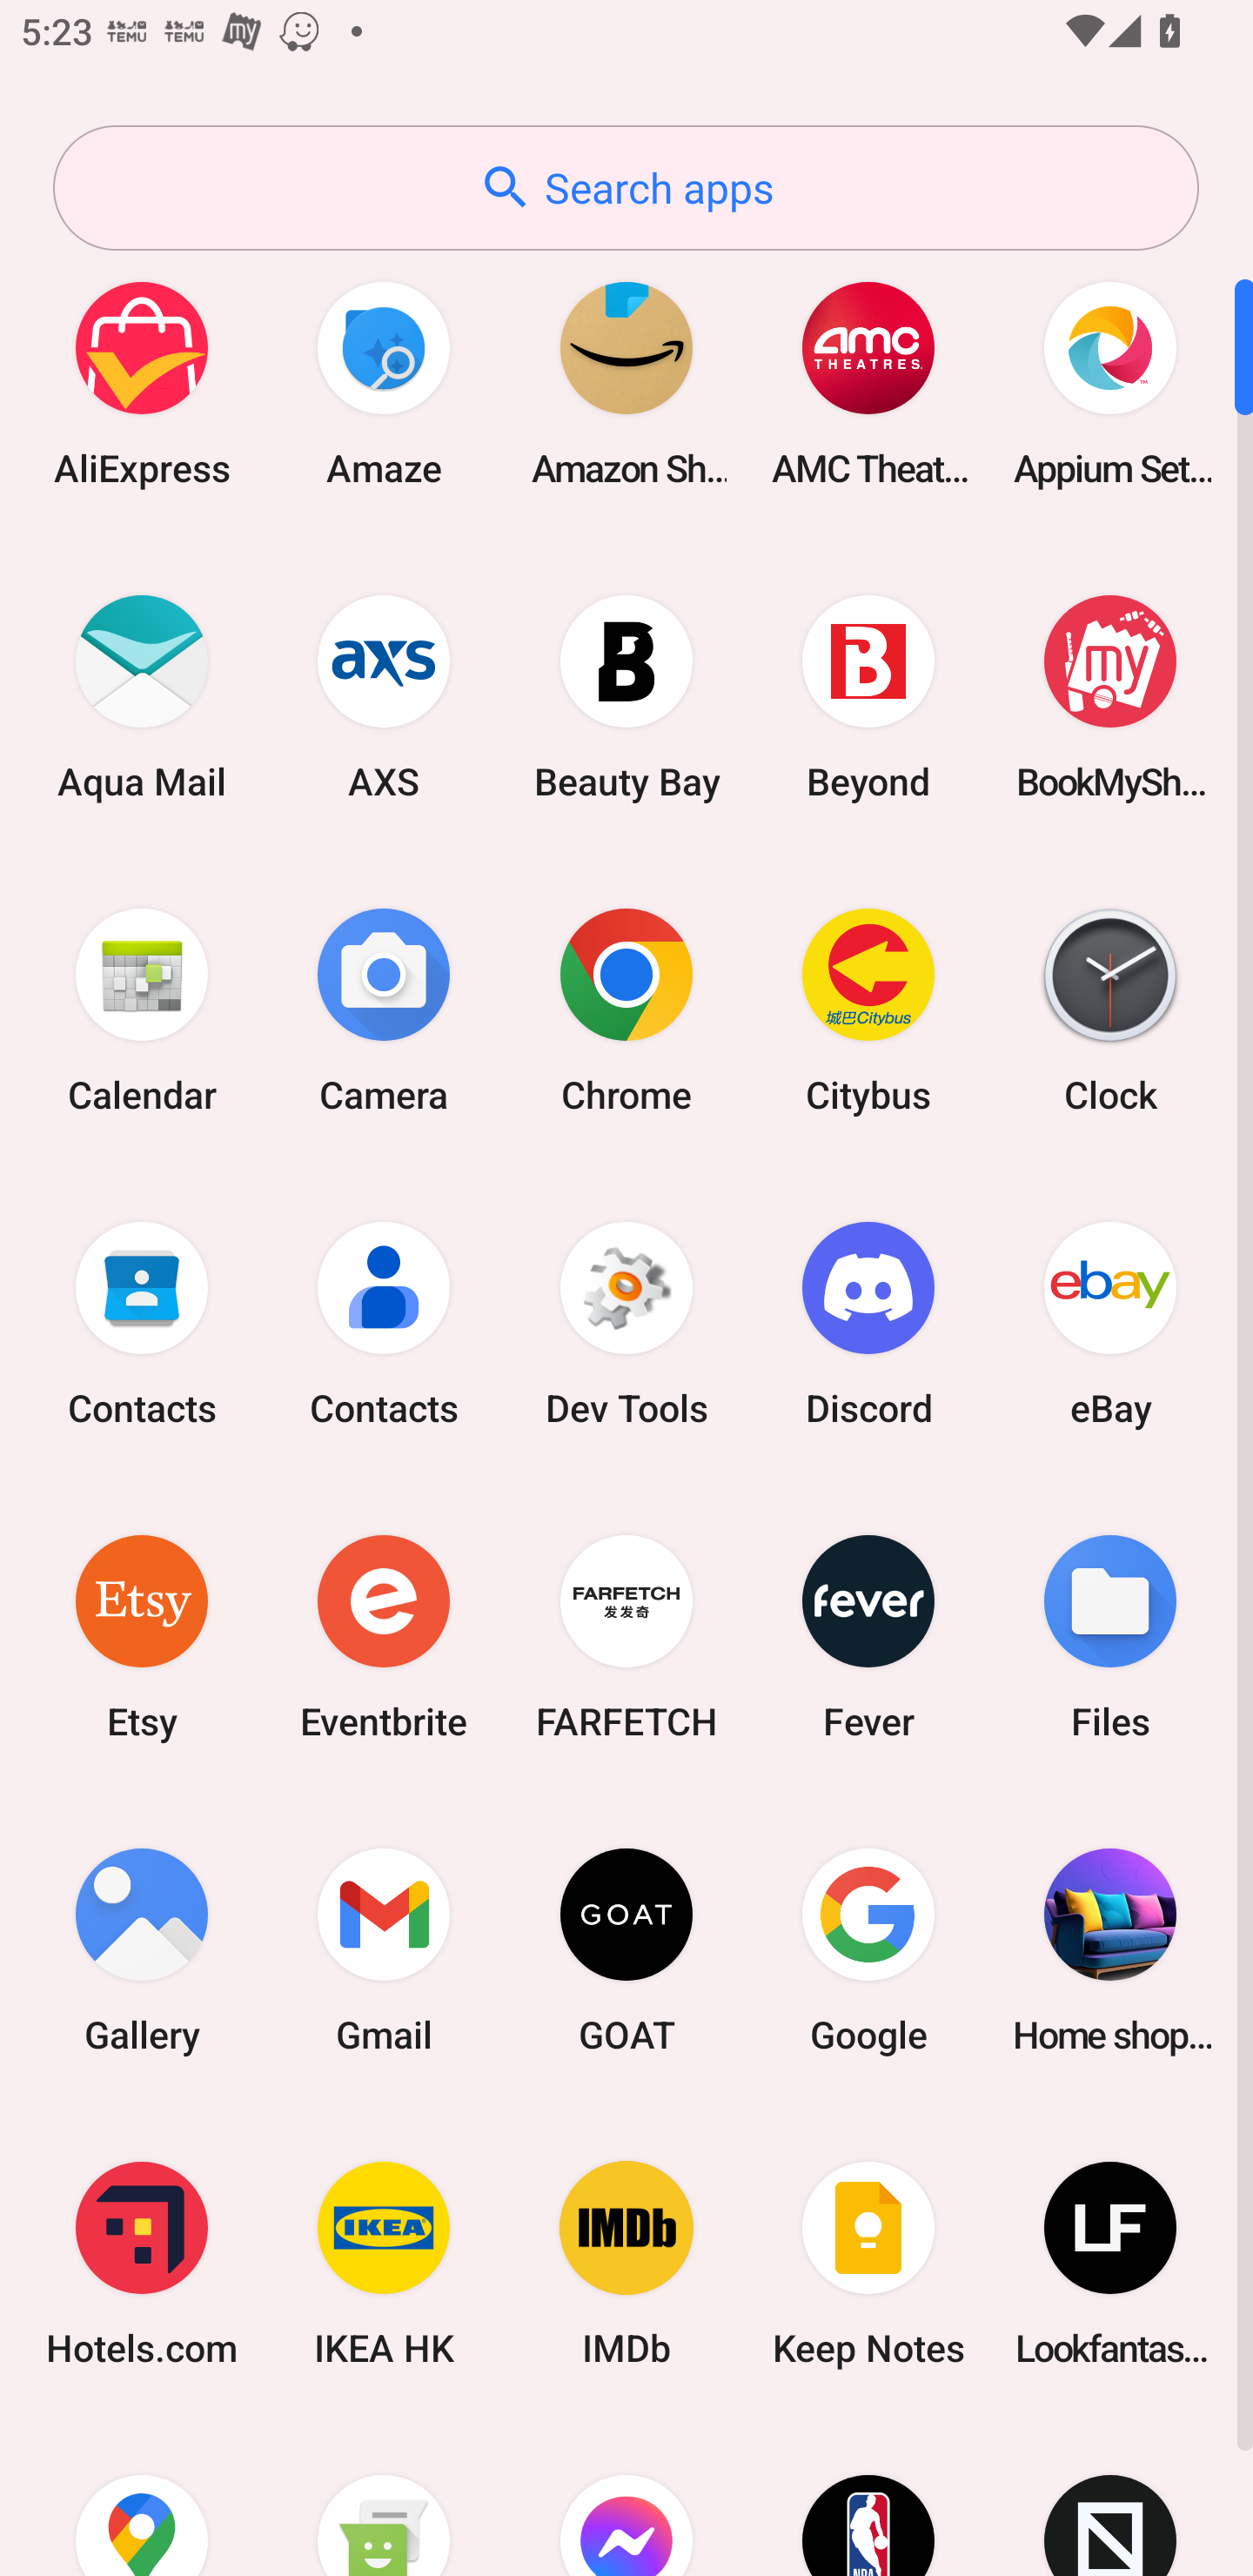  I want to click on AliExpress, so click(142, 383).